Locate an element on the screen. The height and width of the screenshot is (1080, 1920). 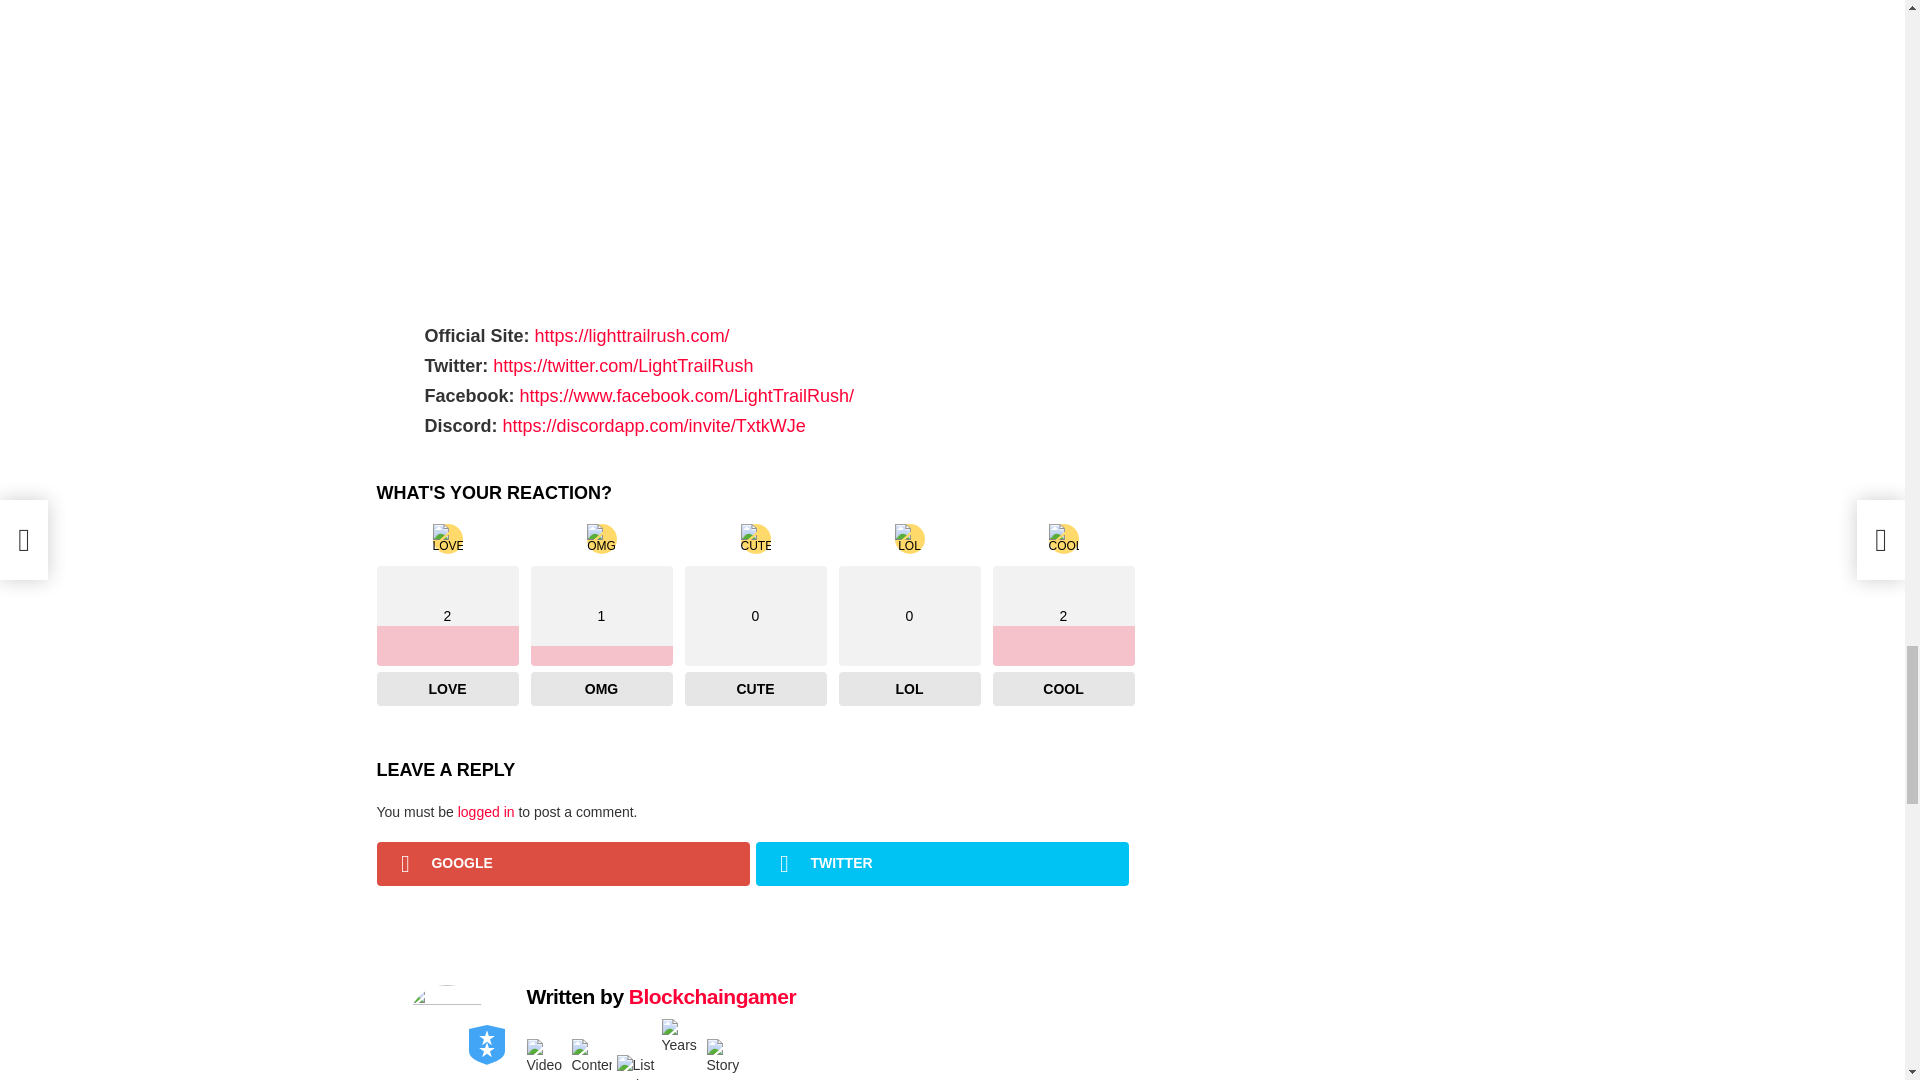
Years Of Membership is located at coordinates (682, 1039).